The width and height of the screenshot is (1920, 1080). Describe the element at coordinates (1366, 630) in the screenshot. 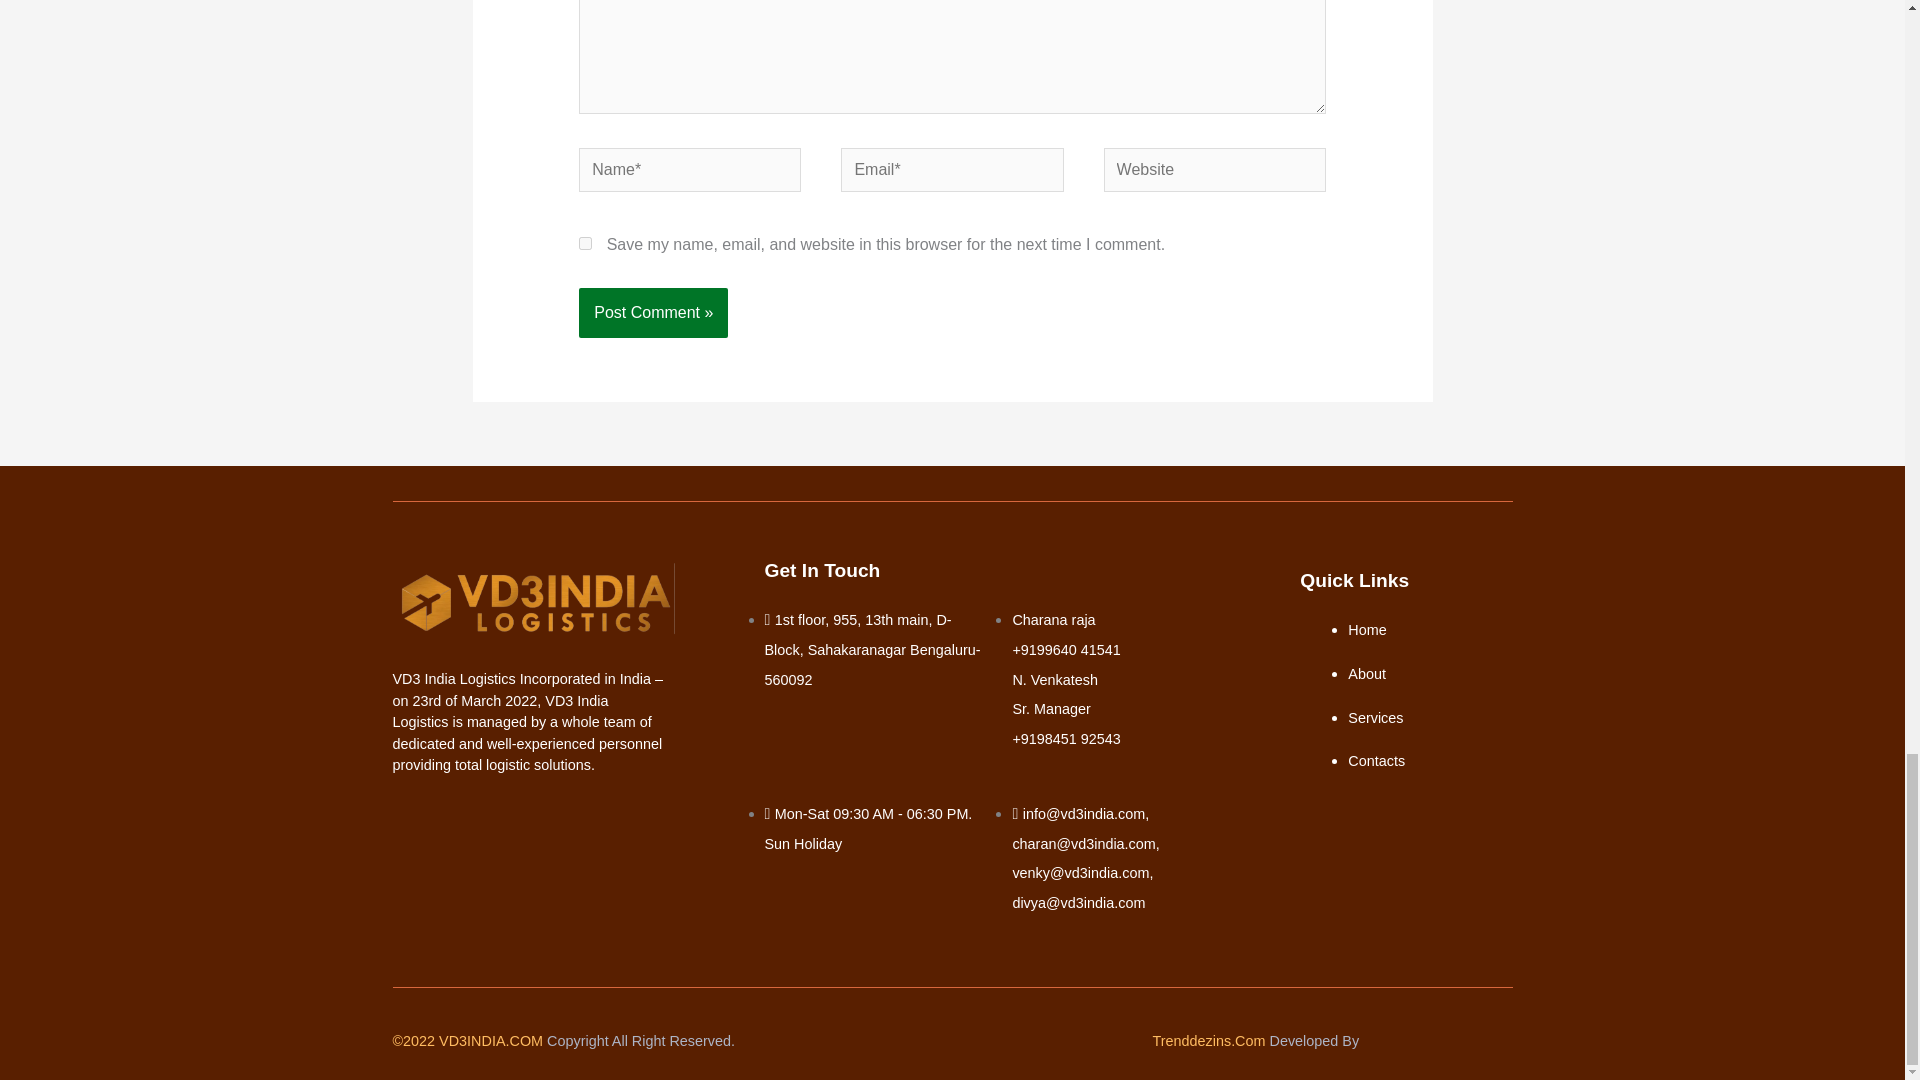

I see `Home` at that location.